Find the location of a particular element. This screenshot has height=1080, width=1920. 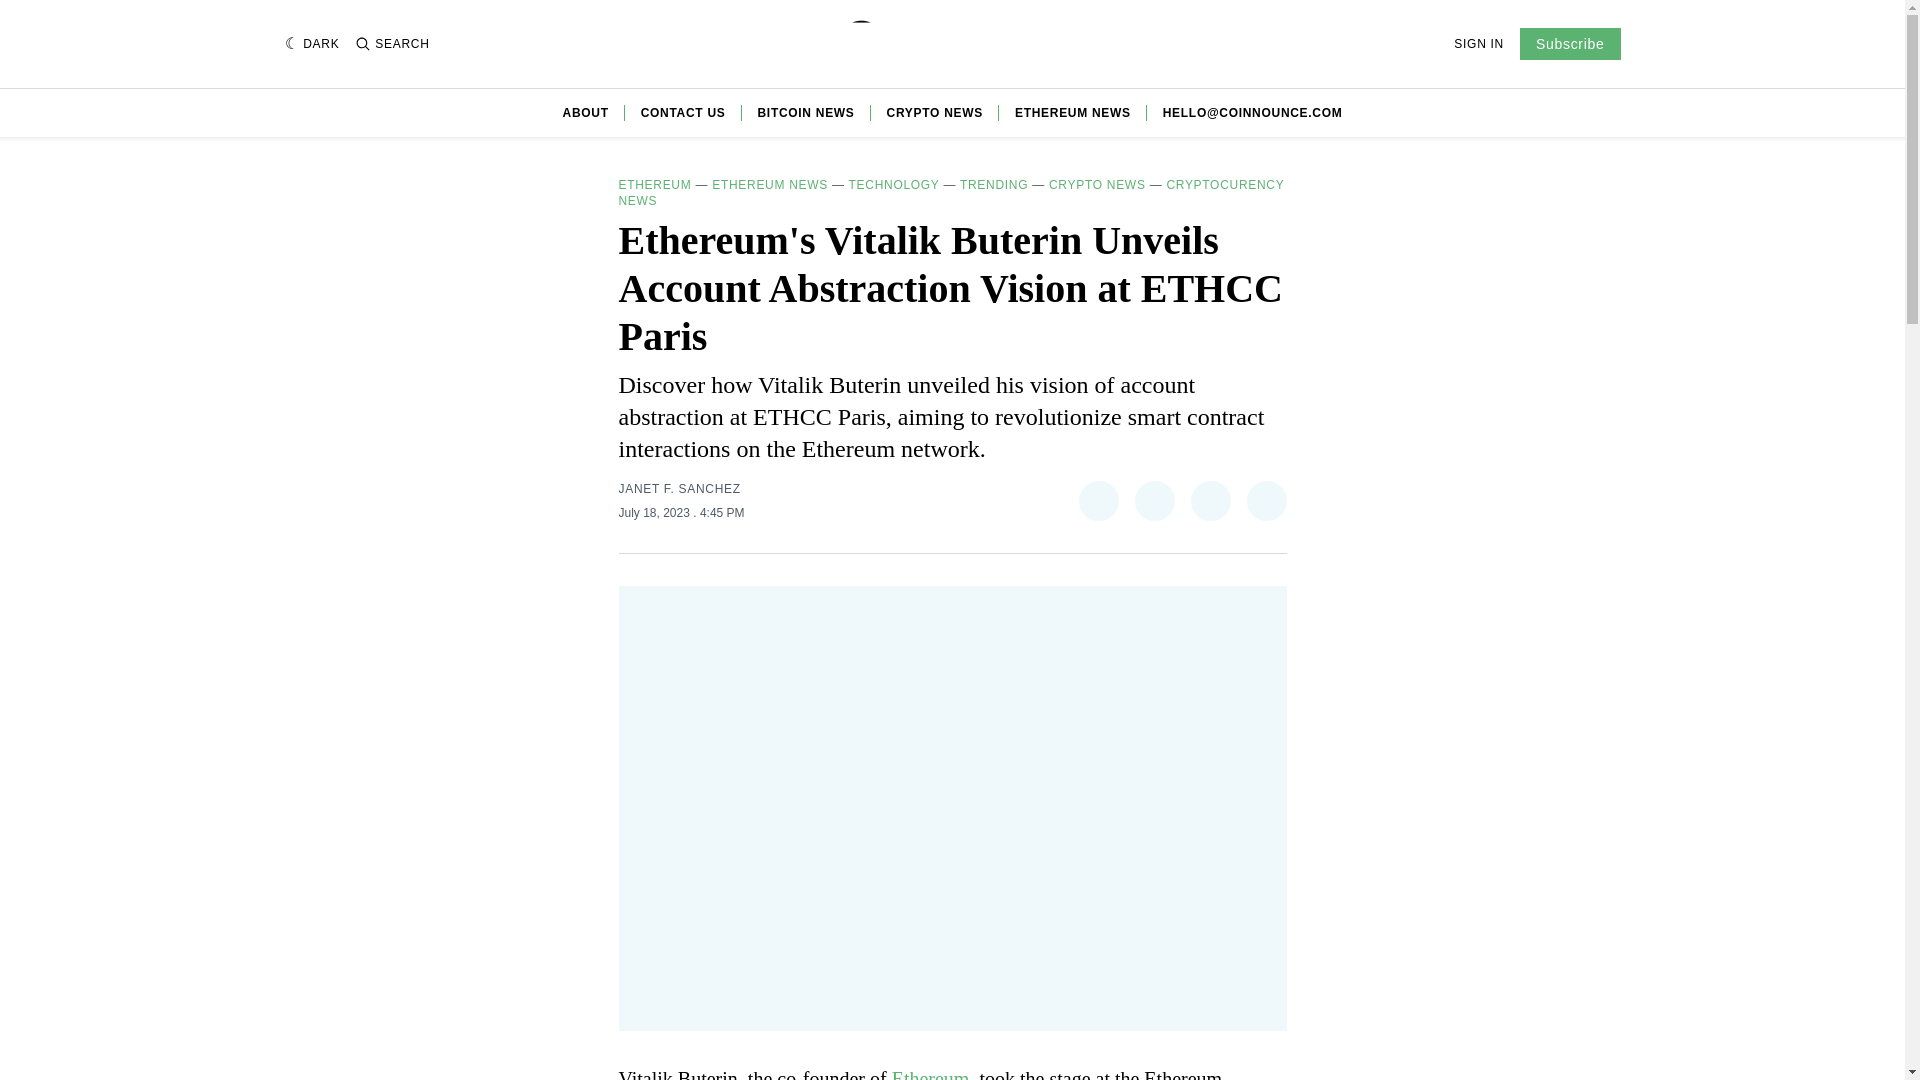

CRYPTO NEWS is located at coordinates (1097, 185).